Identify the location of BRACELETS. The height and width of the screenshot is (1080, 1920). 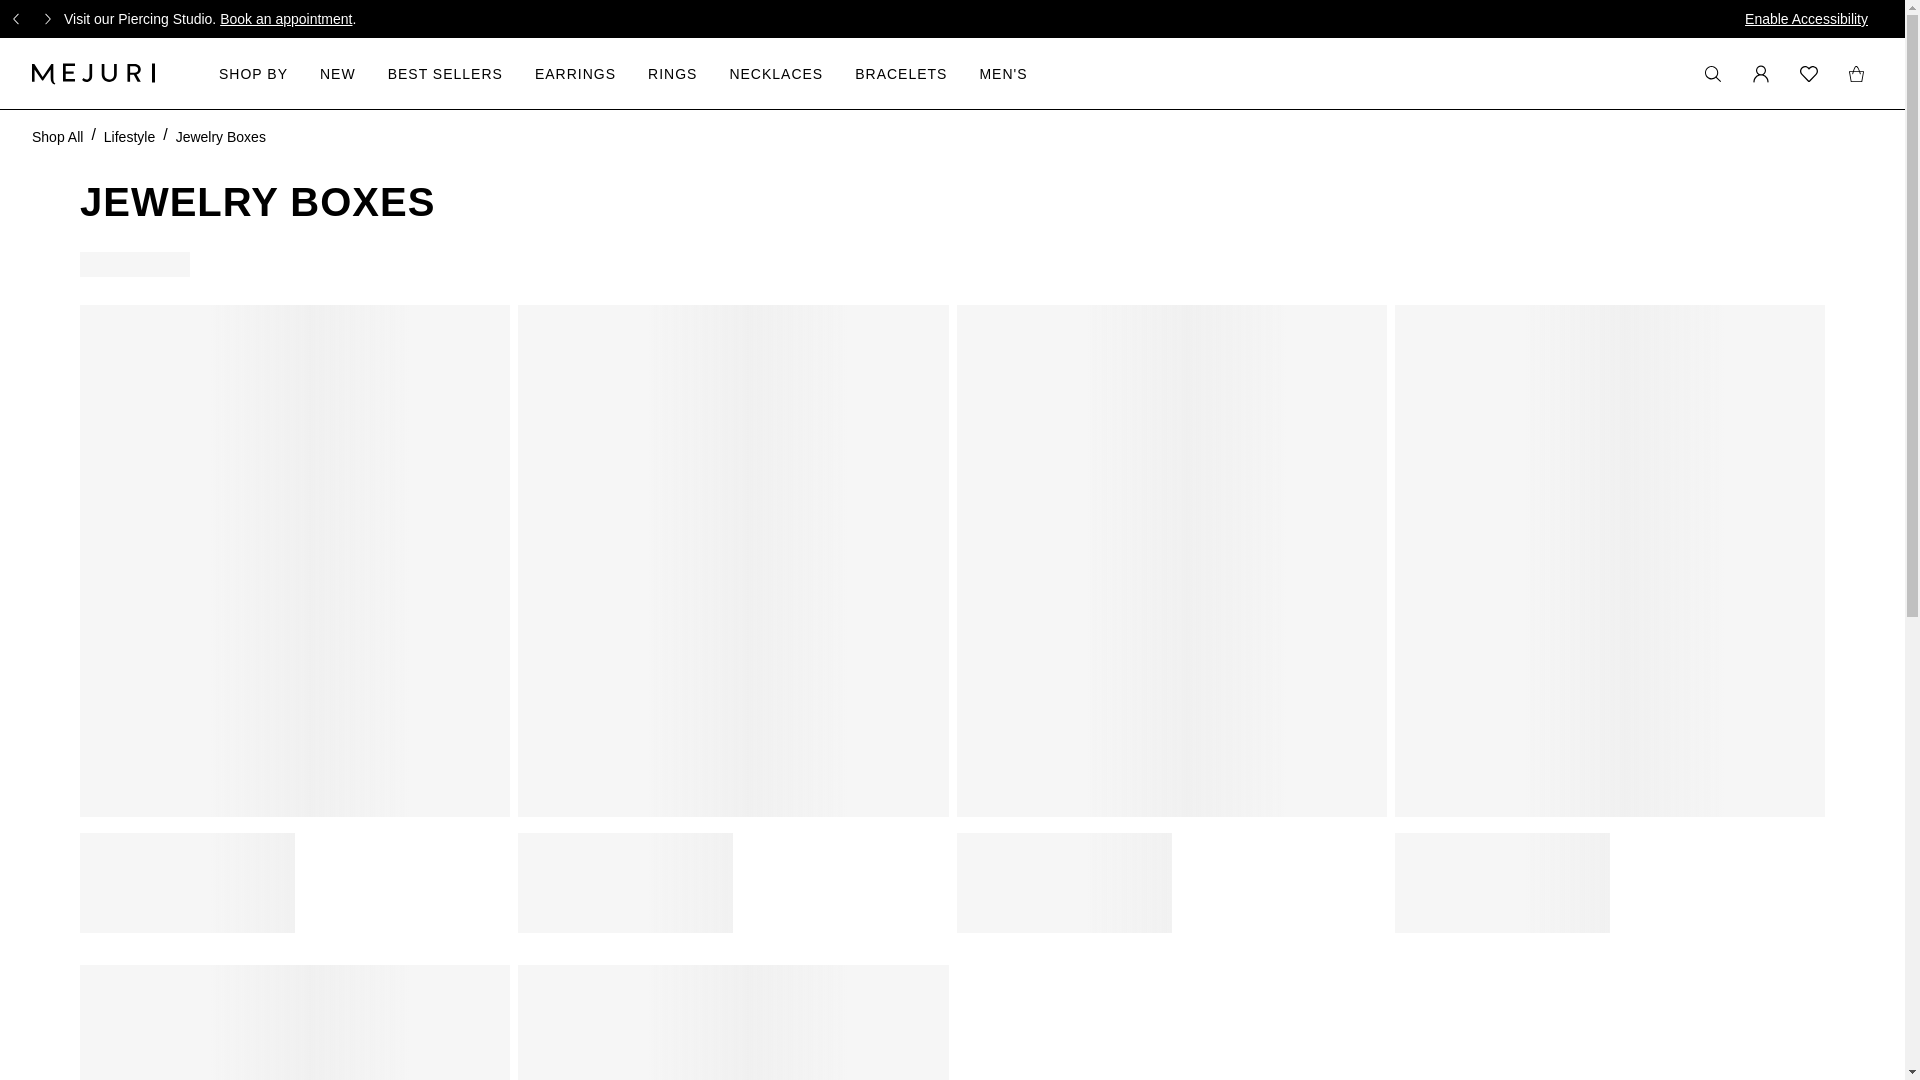
(900, 72).